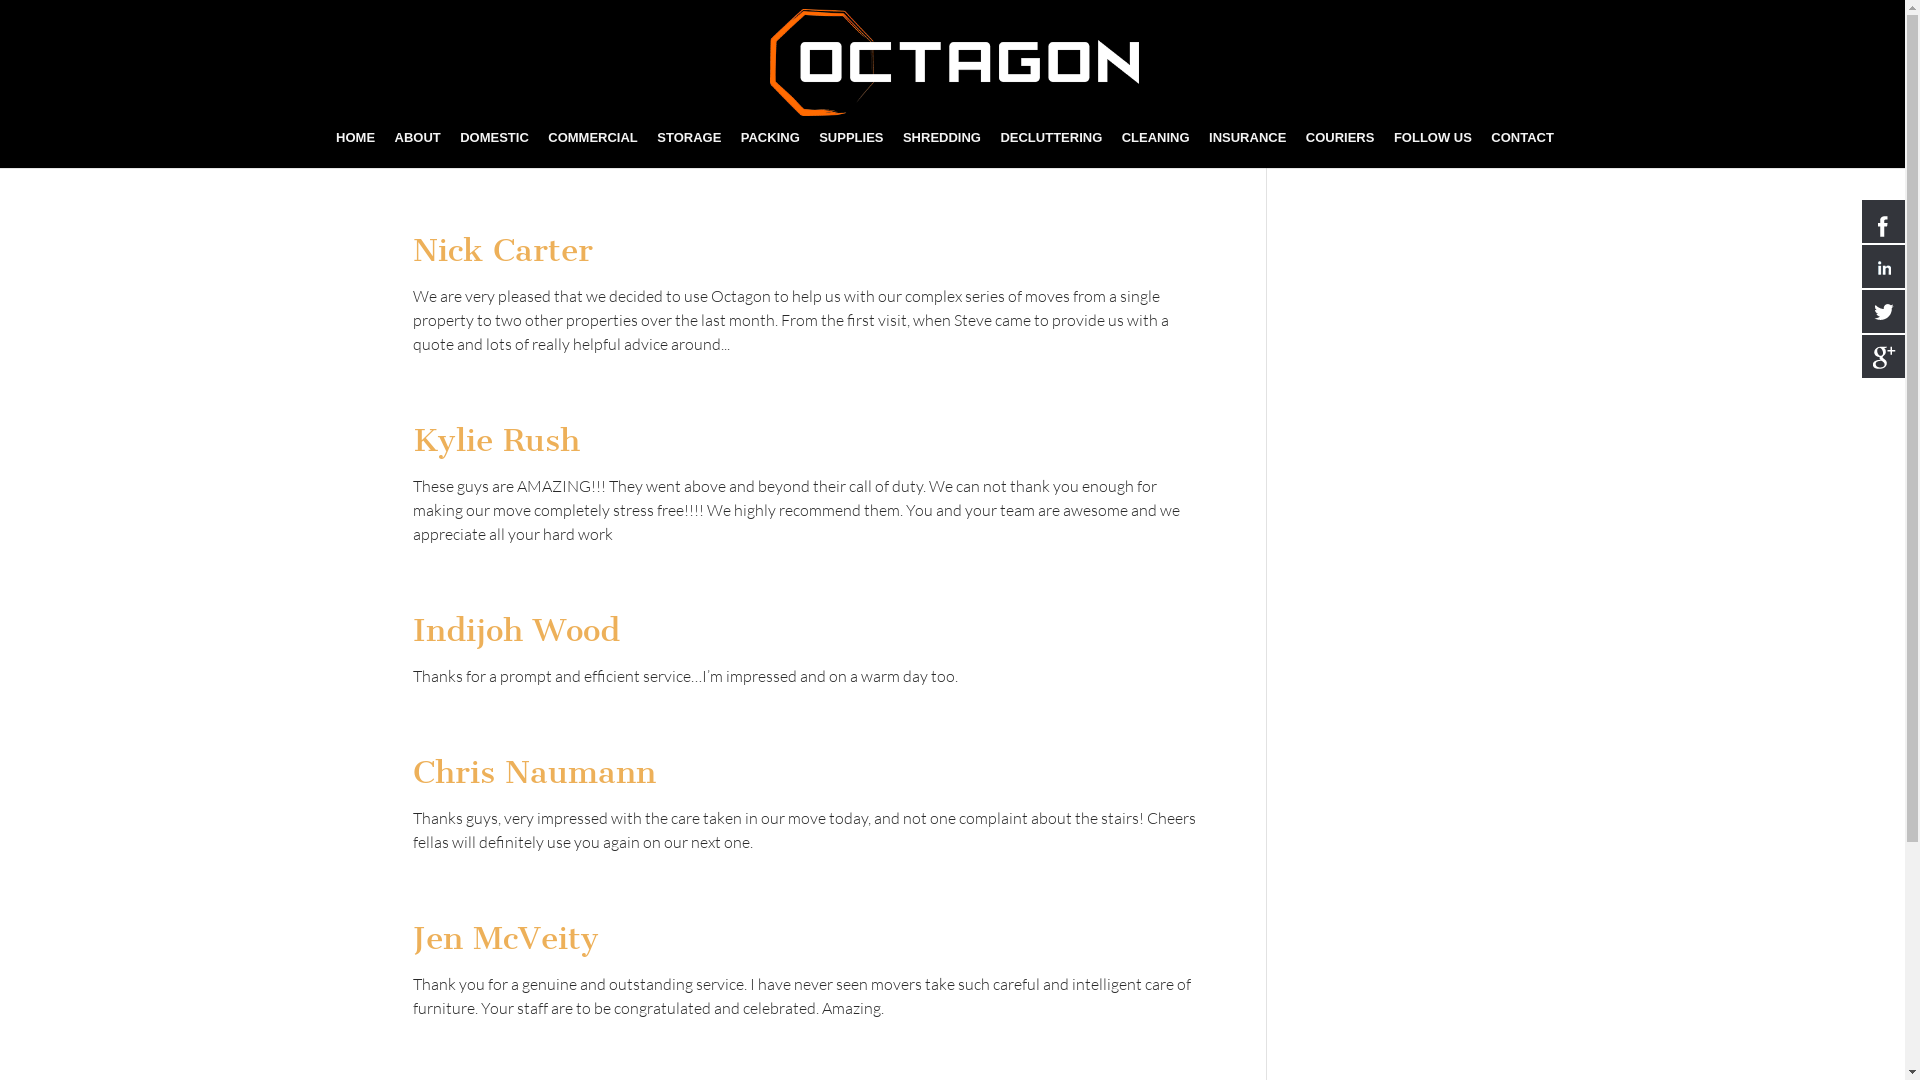  I want to click on SHREDDING, so click(942, 150).